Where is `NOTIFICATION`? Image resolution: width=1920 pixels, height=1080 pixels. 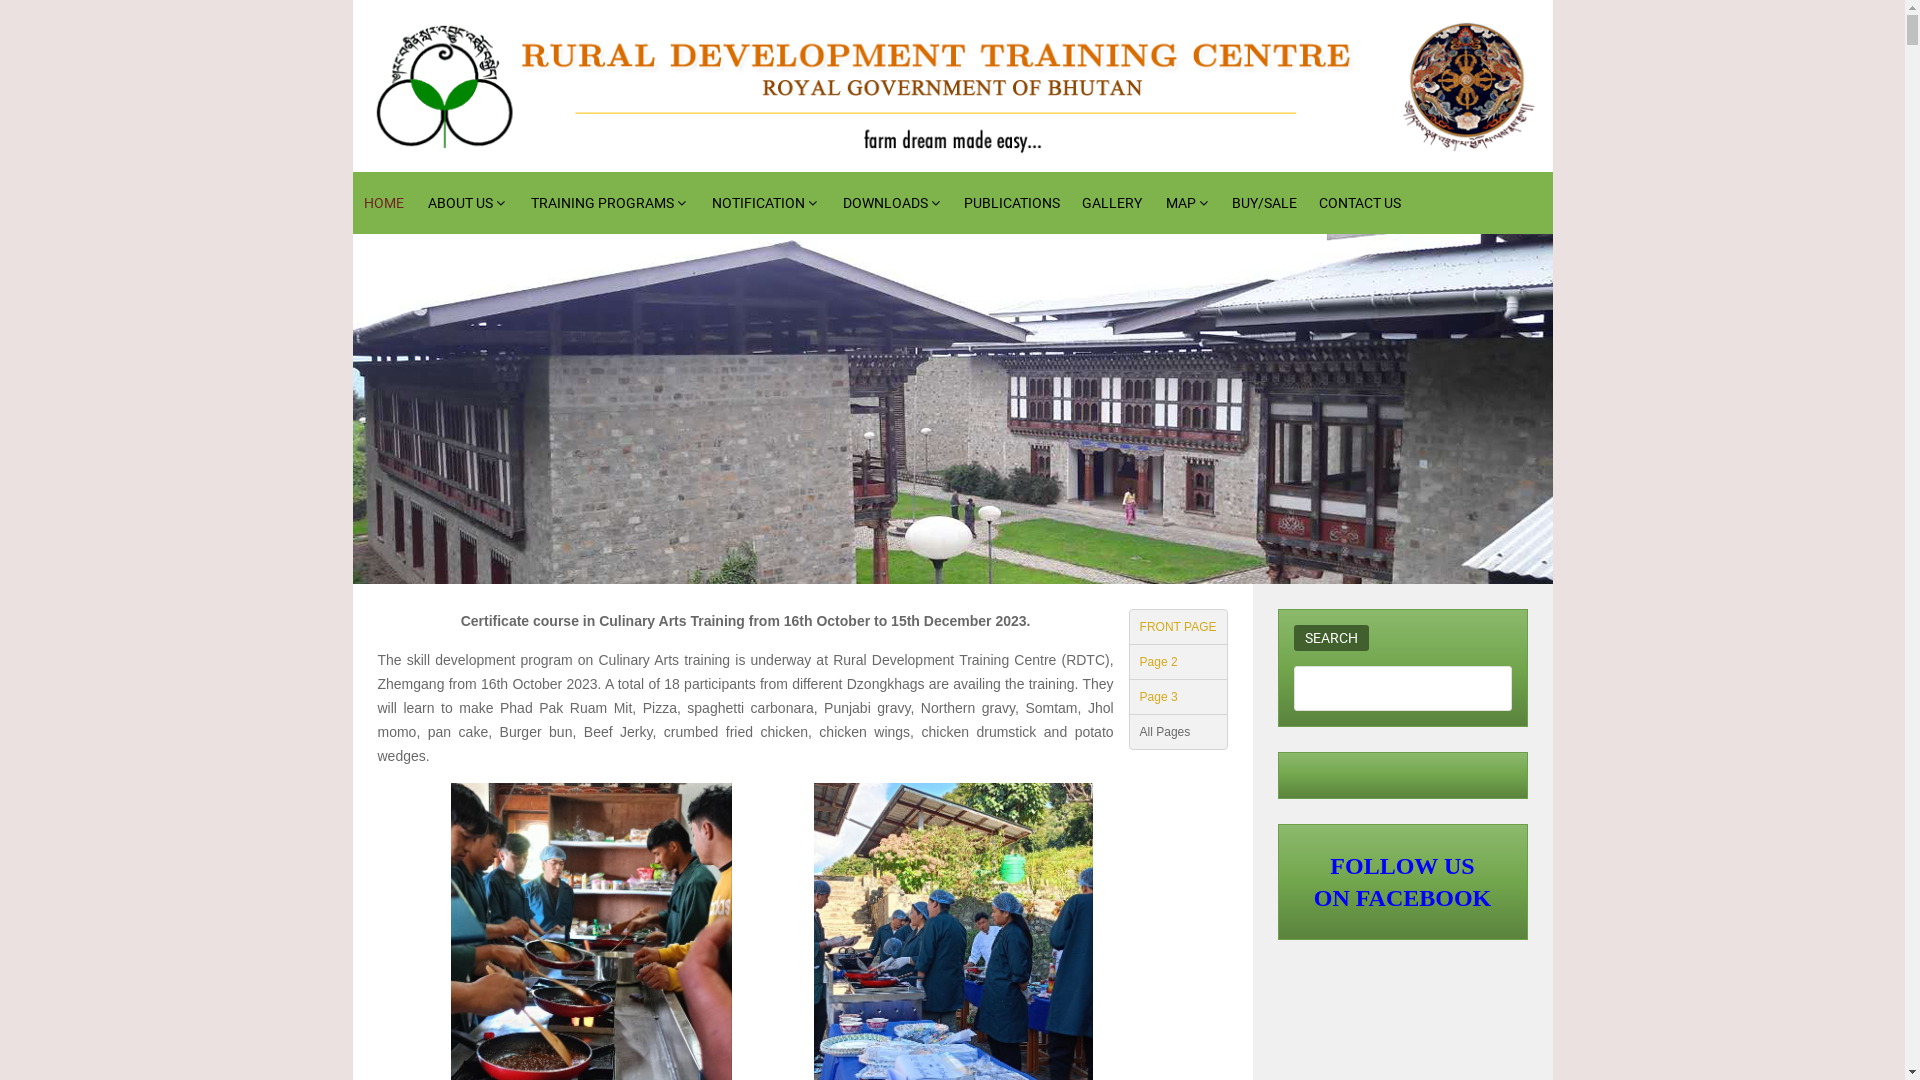 NOTIFICATION is located at coordinates (764, 203).